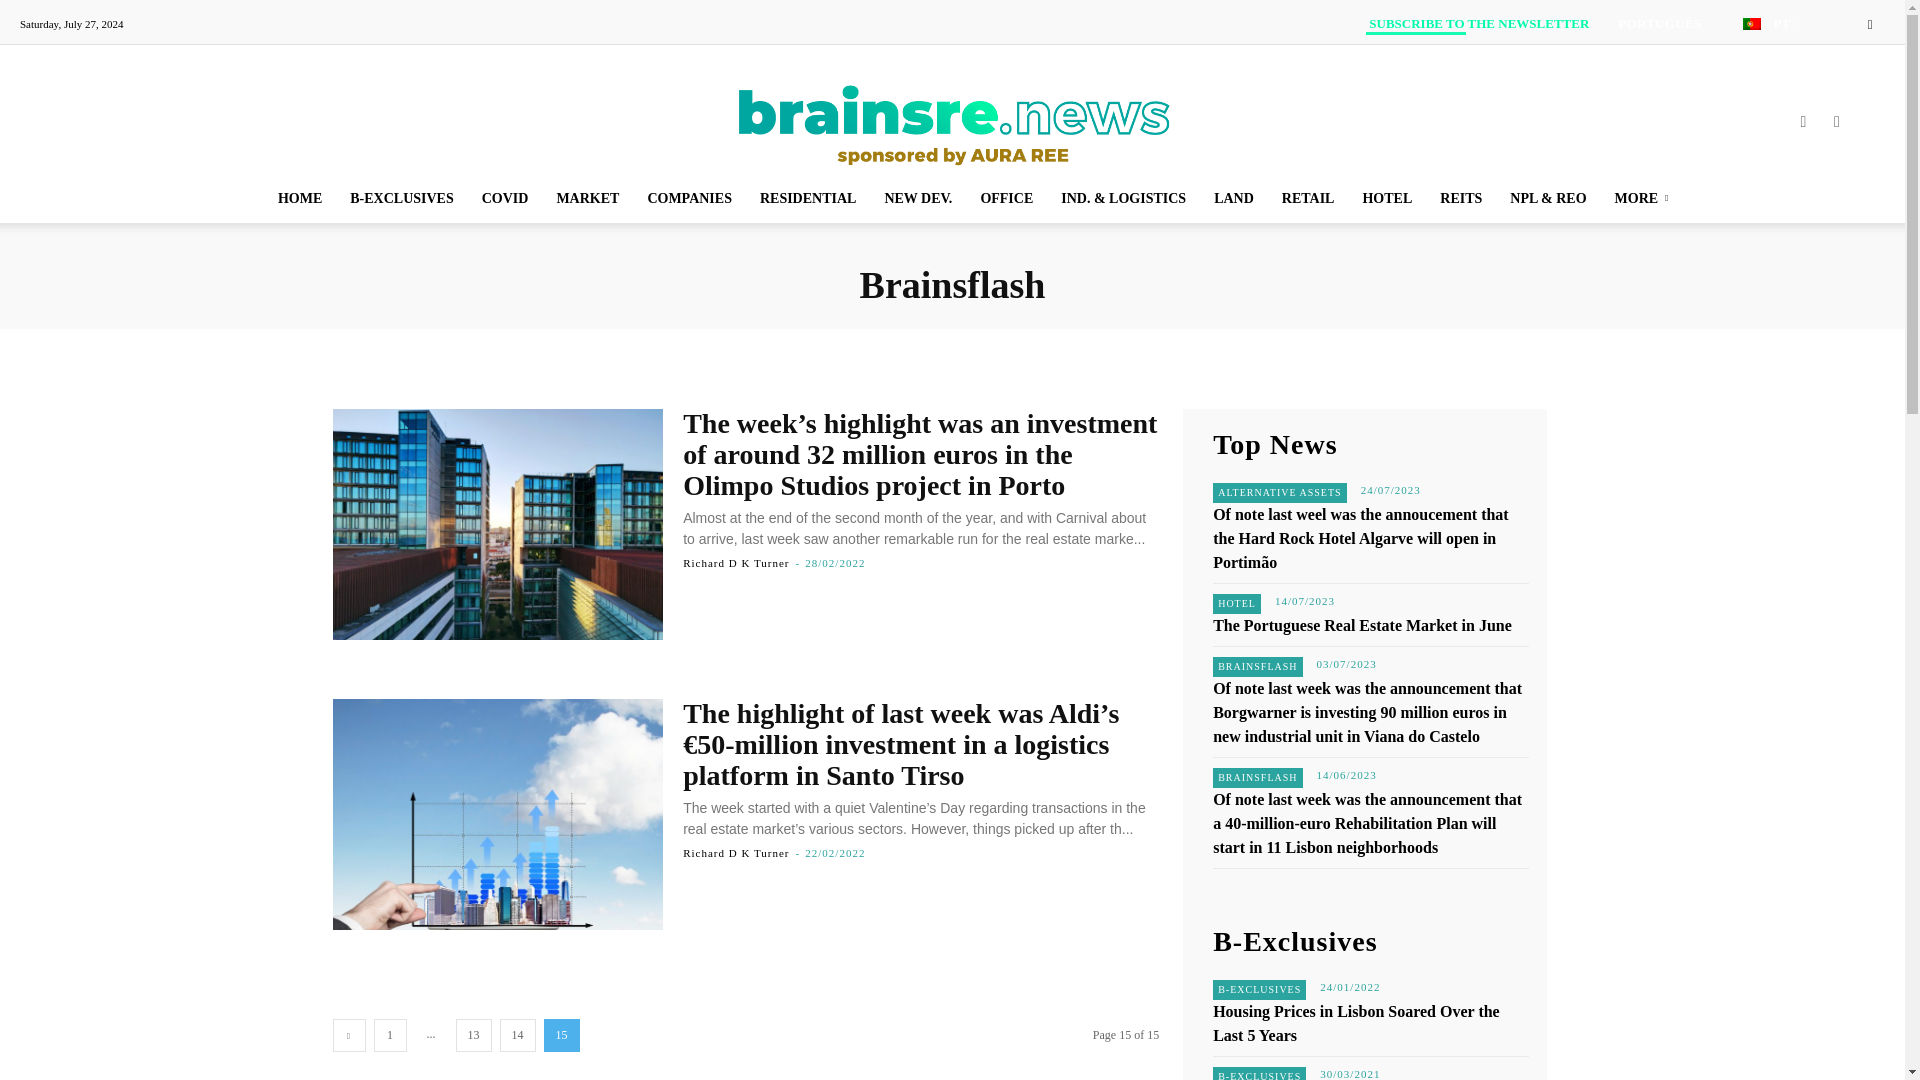 This screenshot has height=1080, width=1920. I want to click on HOME, so click(300, 198).